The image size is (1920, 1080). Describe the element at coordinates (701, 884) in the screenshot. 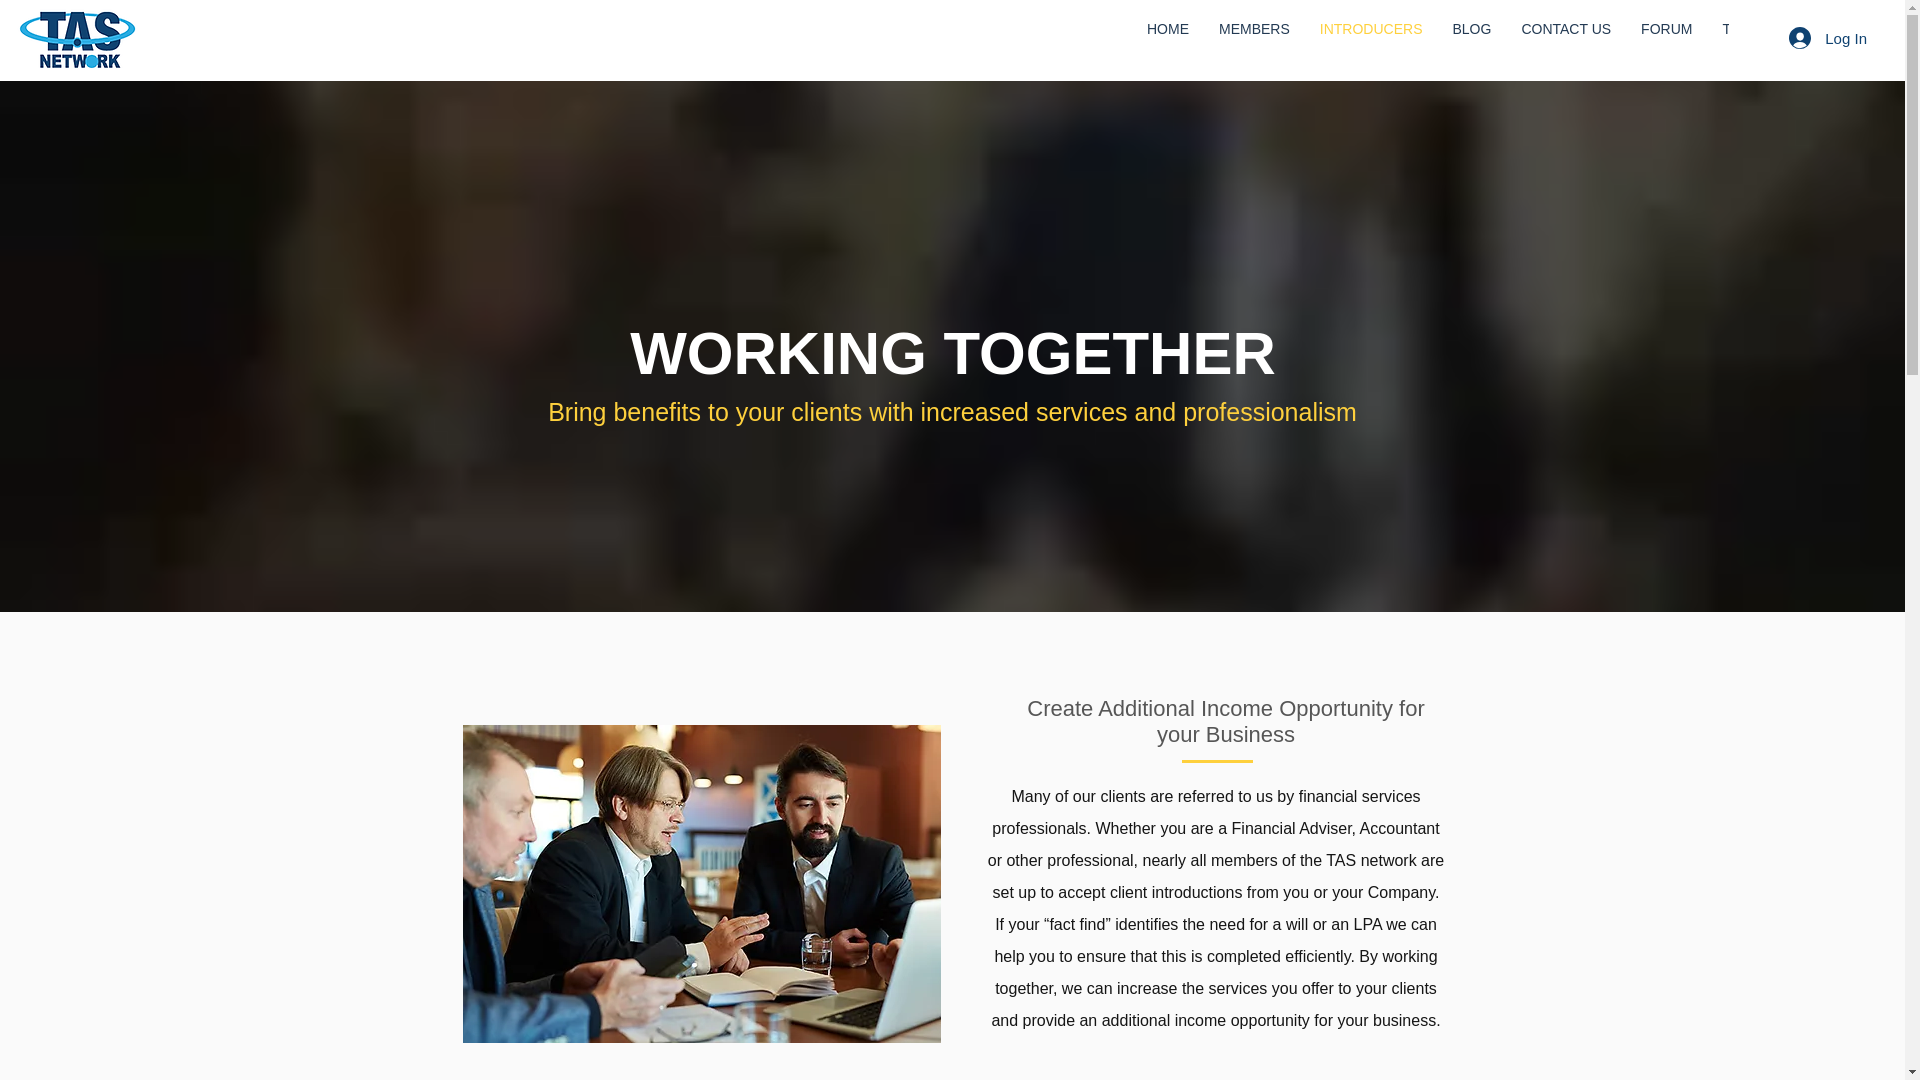

I see `introducing-clients.jpg` at that location.